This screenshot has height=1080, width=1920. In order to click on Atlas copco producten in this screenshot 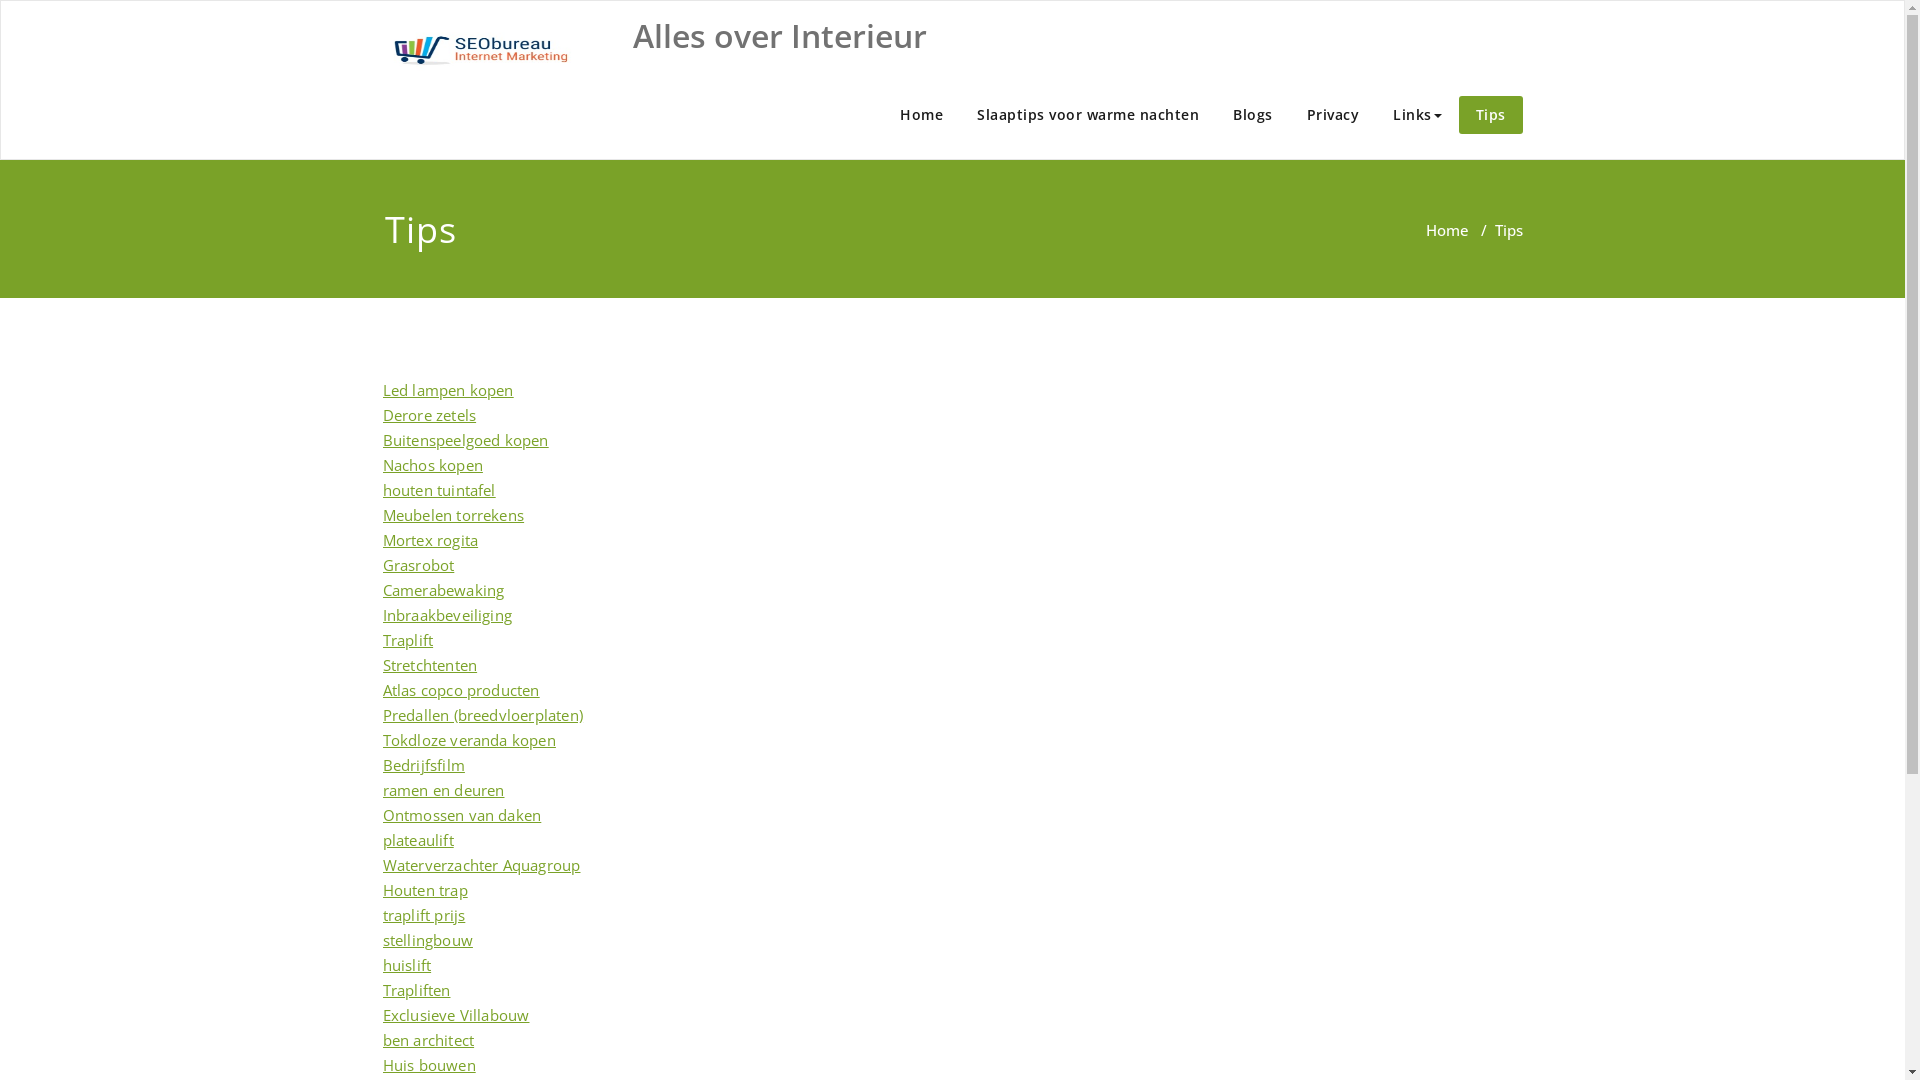, I will do `click(460, 690)`.